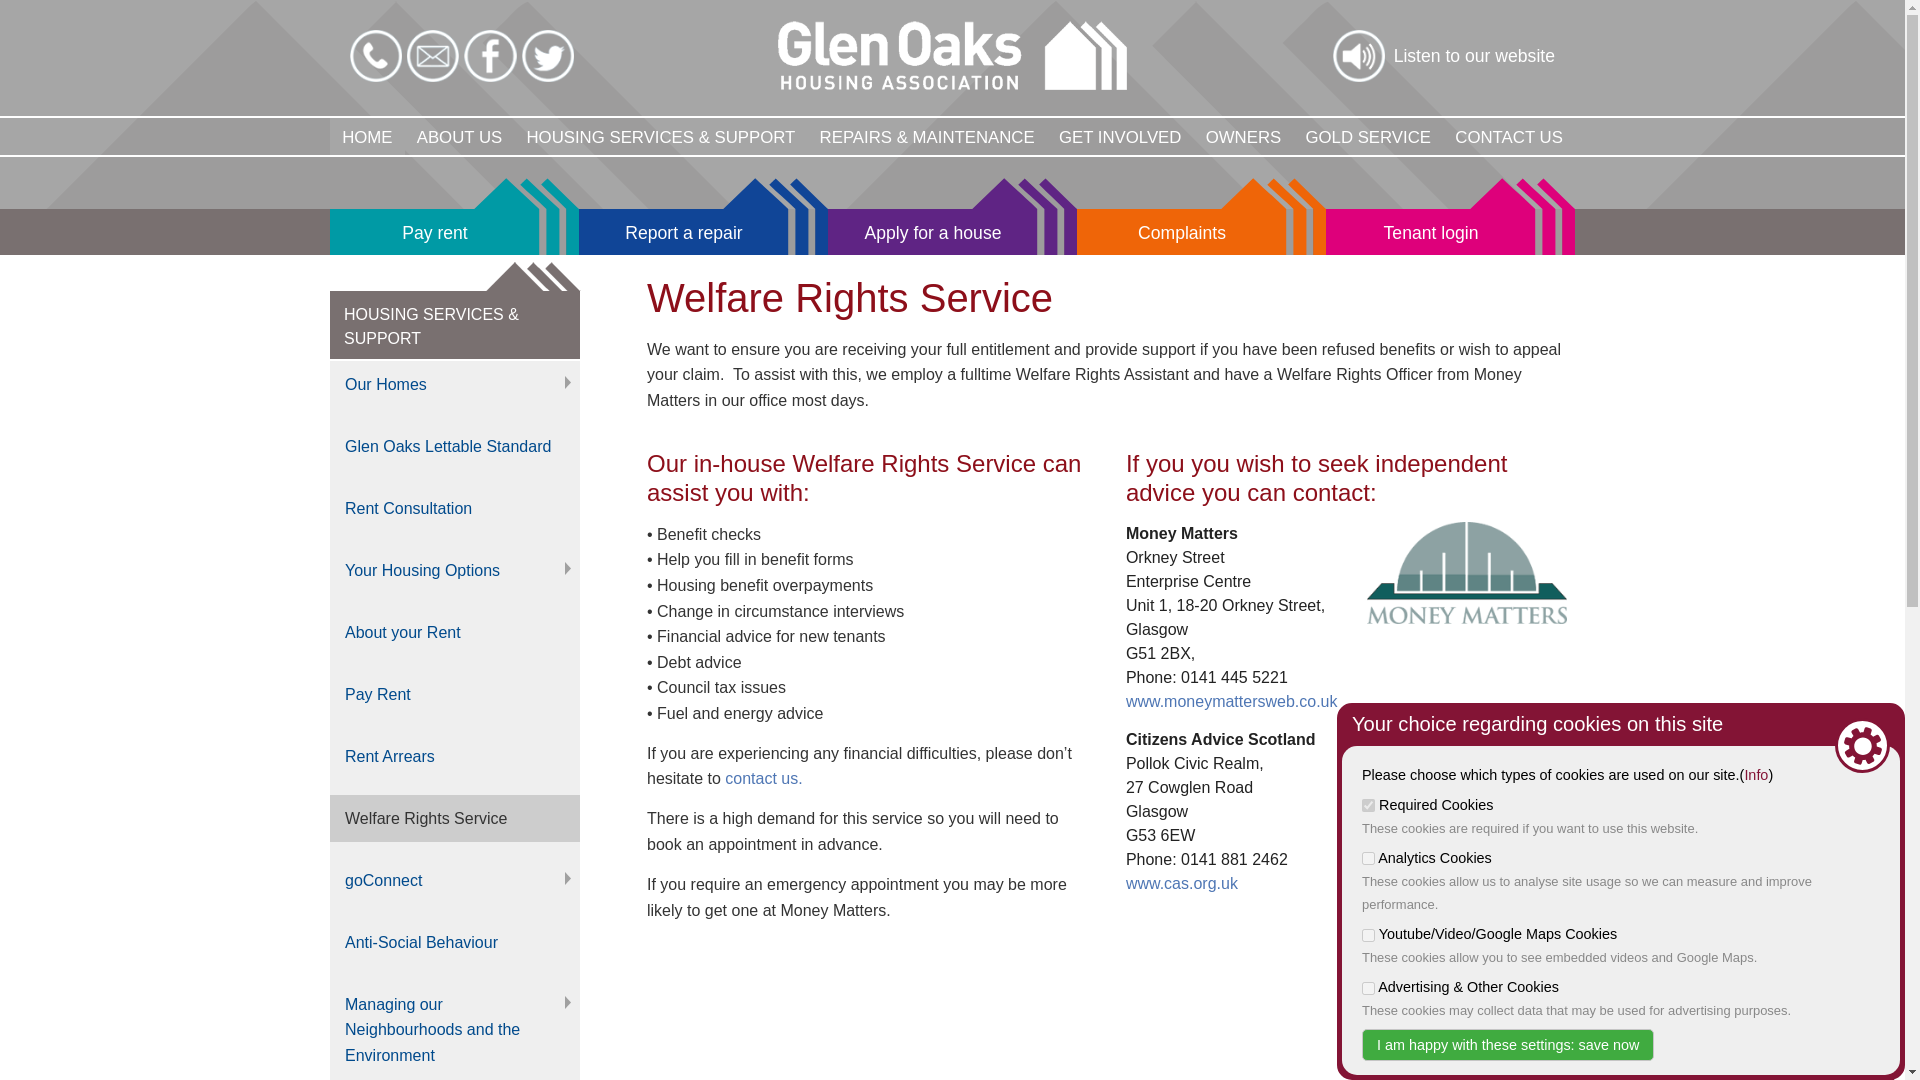 The width and height of the screenshot is (1920, 1080). Describe the element at coordinates (460, 136) in the screenshot. I see `ABOUT US` at that location.